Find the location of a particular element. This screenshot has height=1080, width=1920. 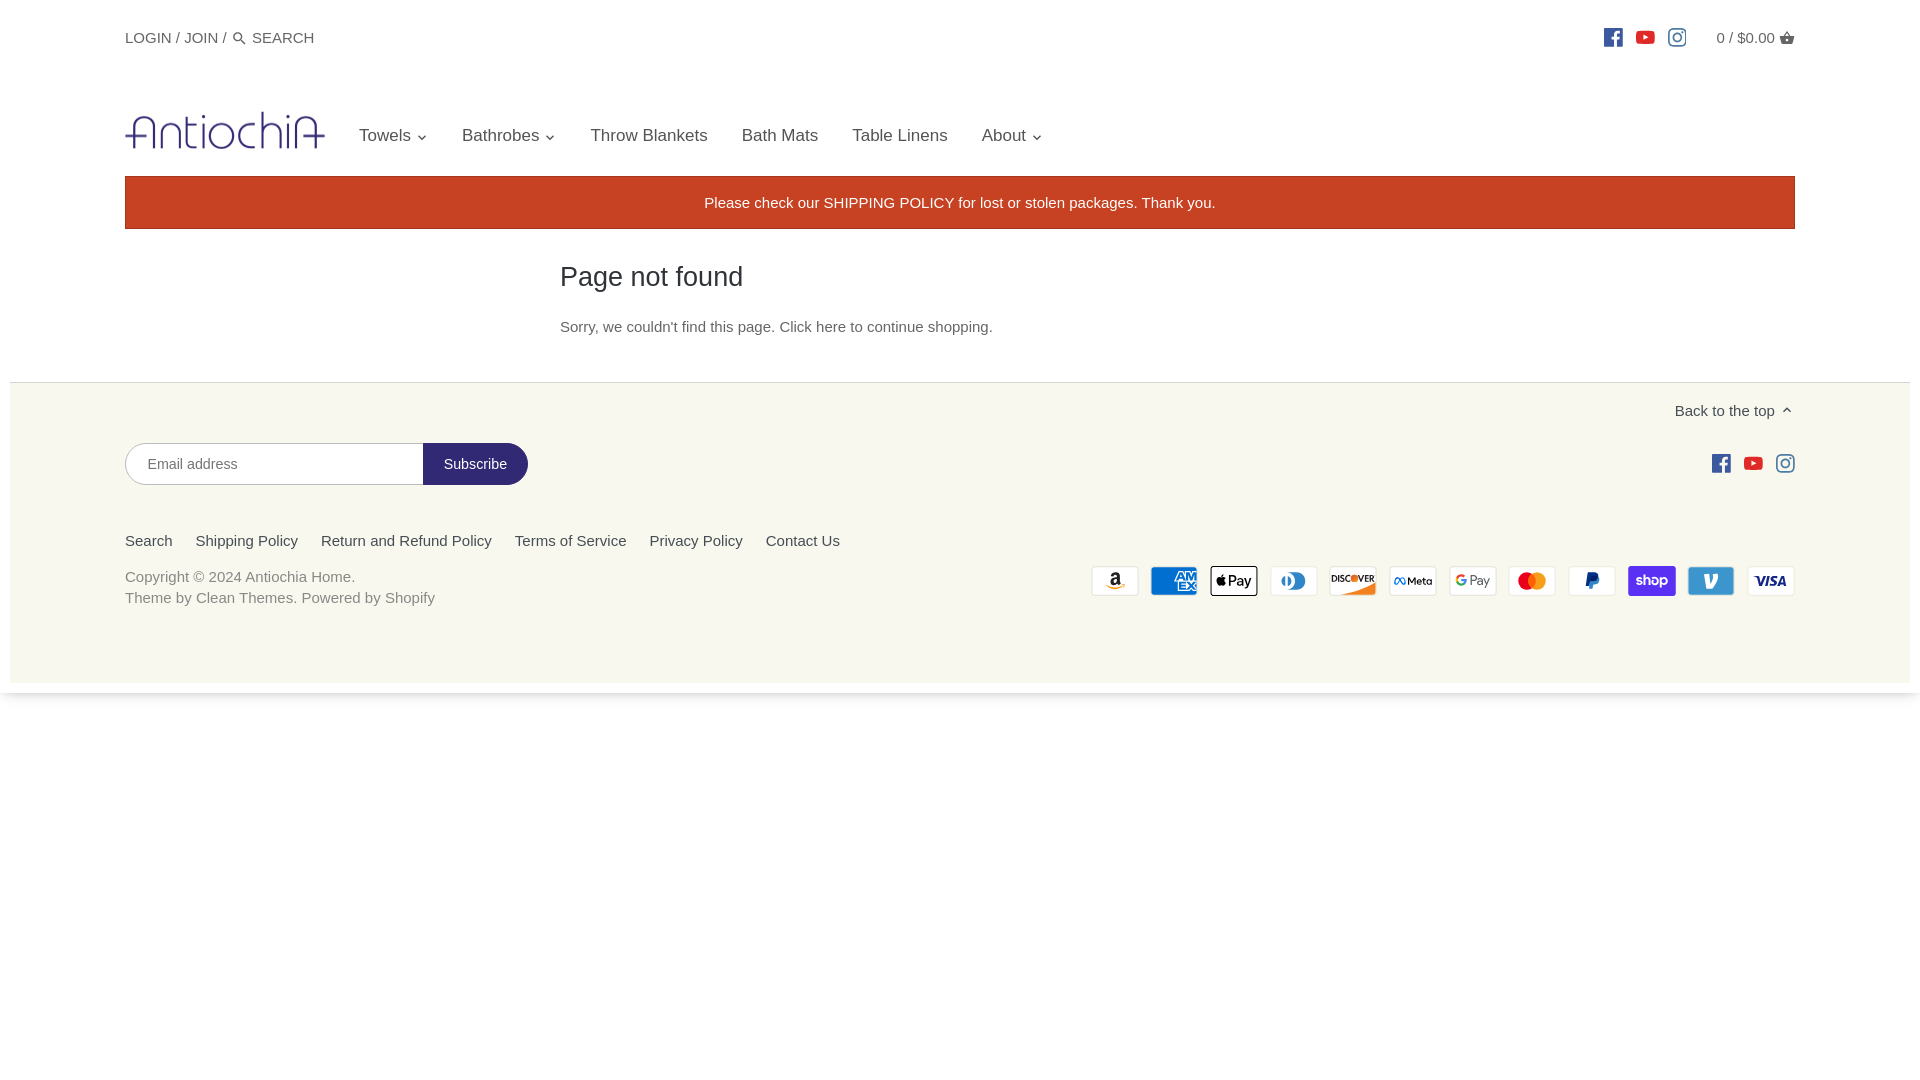

Bath Mats is located at coordinates (780, 139).